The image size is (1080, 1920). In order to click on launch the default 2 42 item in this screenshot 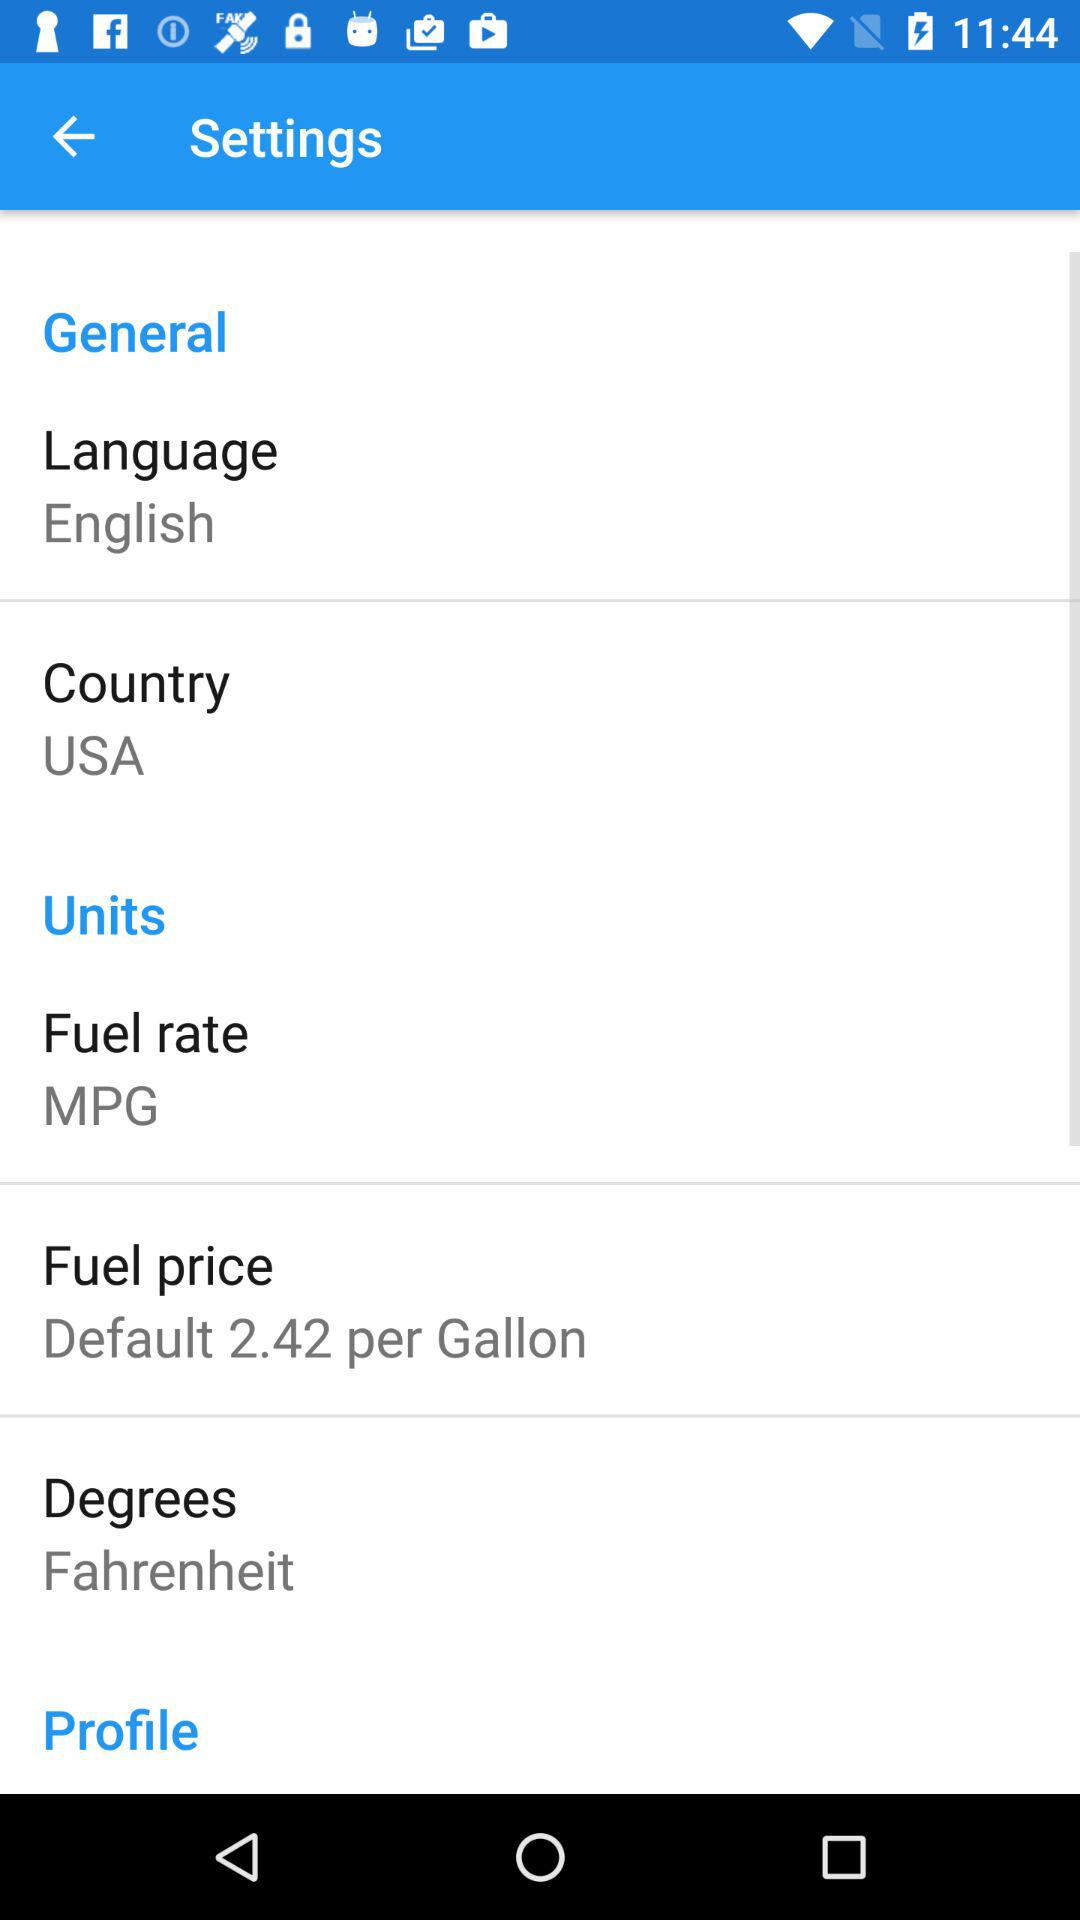, I will do `click(314, 1336)`.